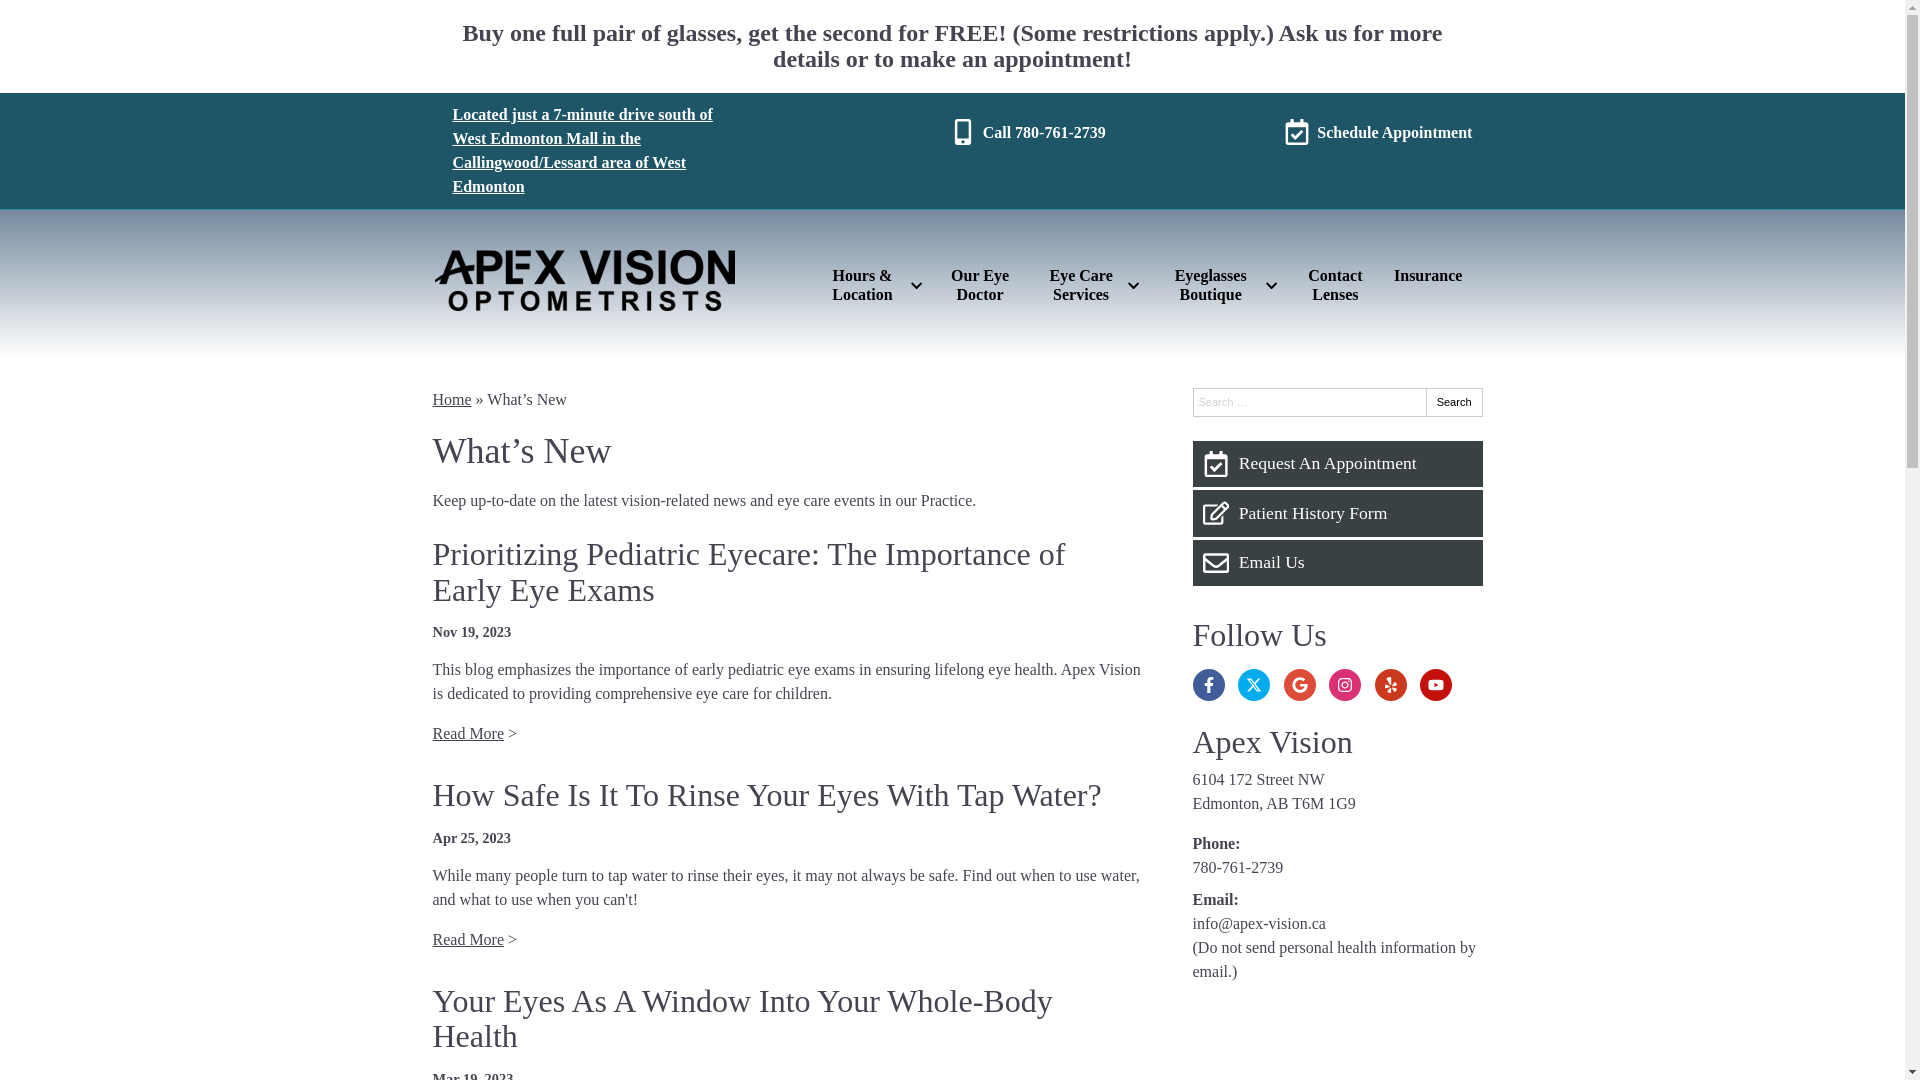 This screenshot has width=1920, height=1080. I want to click on Call 780-761-2739, so click(1028, 133).